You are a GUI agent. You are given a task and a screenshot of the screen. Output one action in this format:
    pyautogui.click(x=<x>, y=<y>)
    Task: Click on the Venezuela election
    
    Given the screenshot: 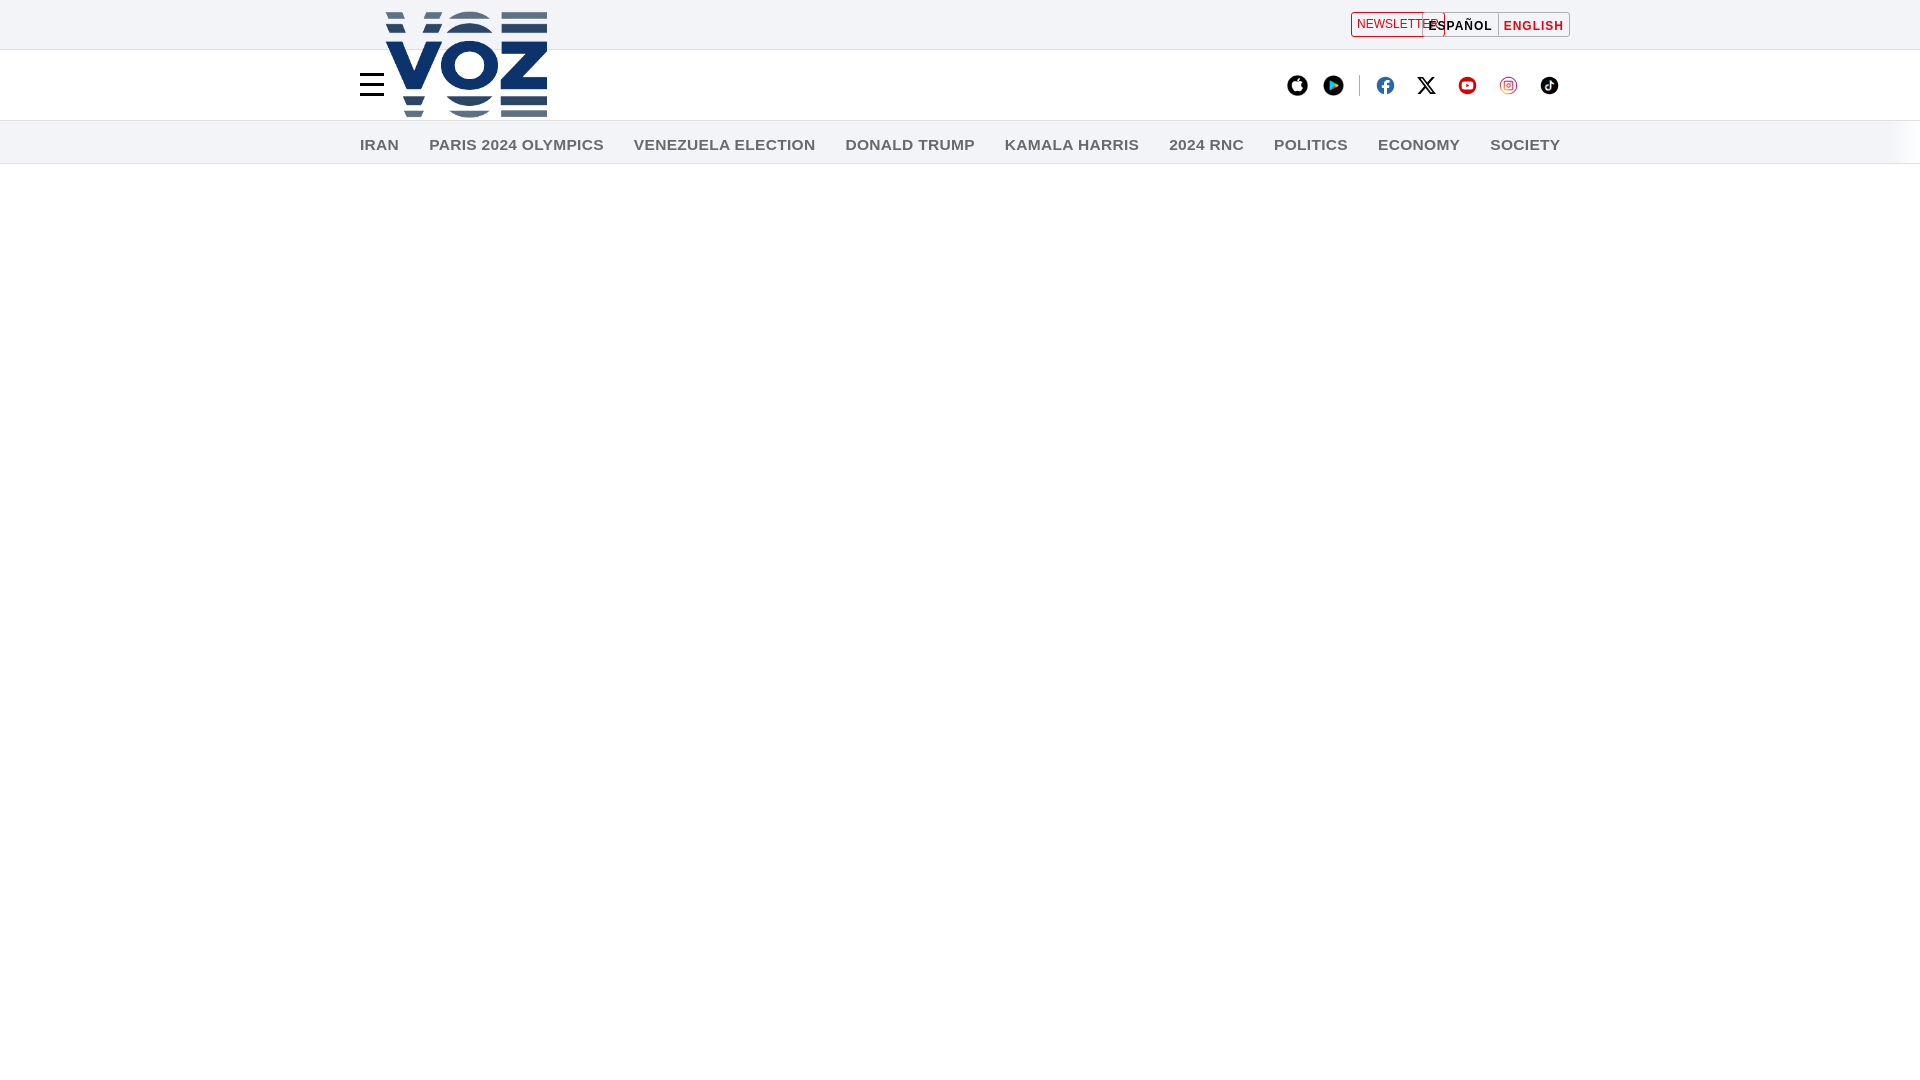 What is the action you would take?
    pyautogui.click(x=724, y=145)
    